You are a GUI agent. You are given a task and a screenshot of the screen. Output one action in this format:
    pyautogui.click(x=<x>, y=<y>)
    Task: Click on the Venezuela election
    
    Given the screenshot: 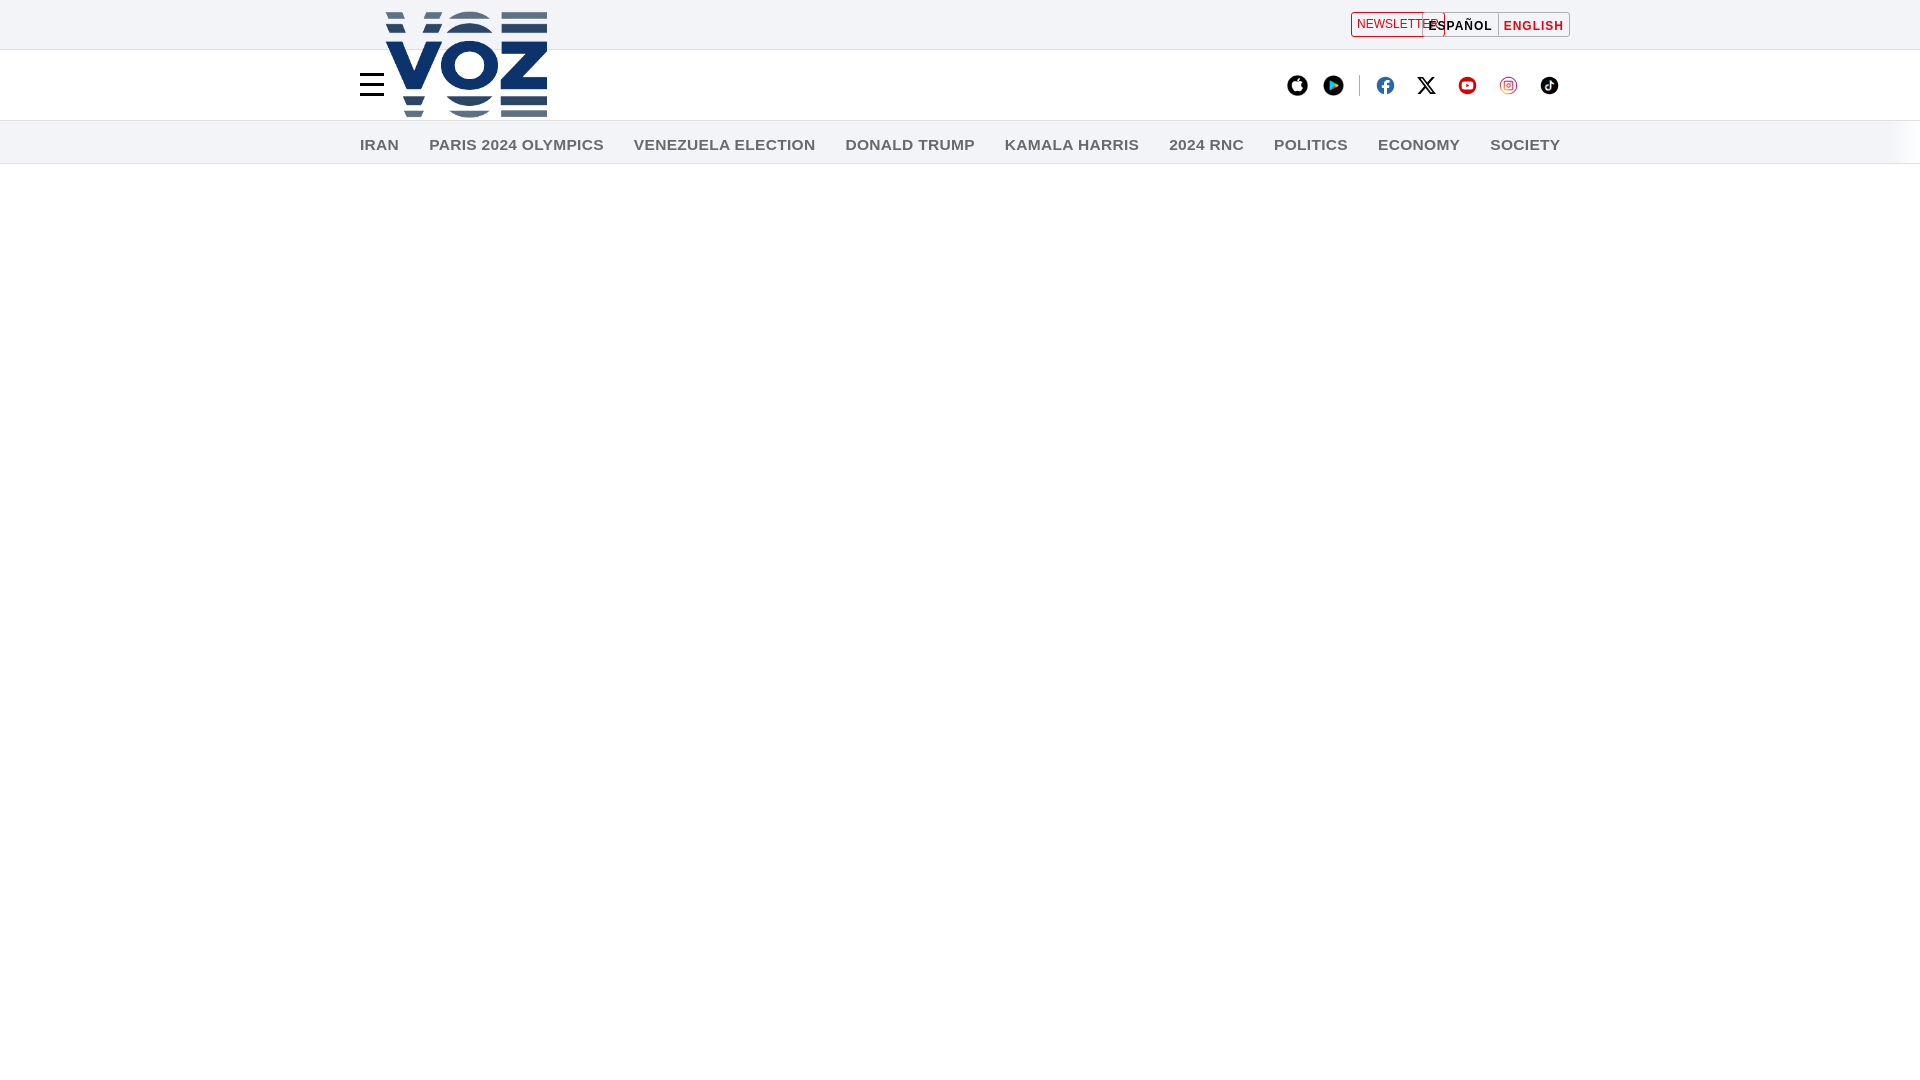 What is the action you would take?
    pyautogui.click(x=724, y=145)
    